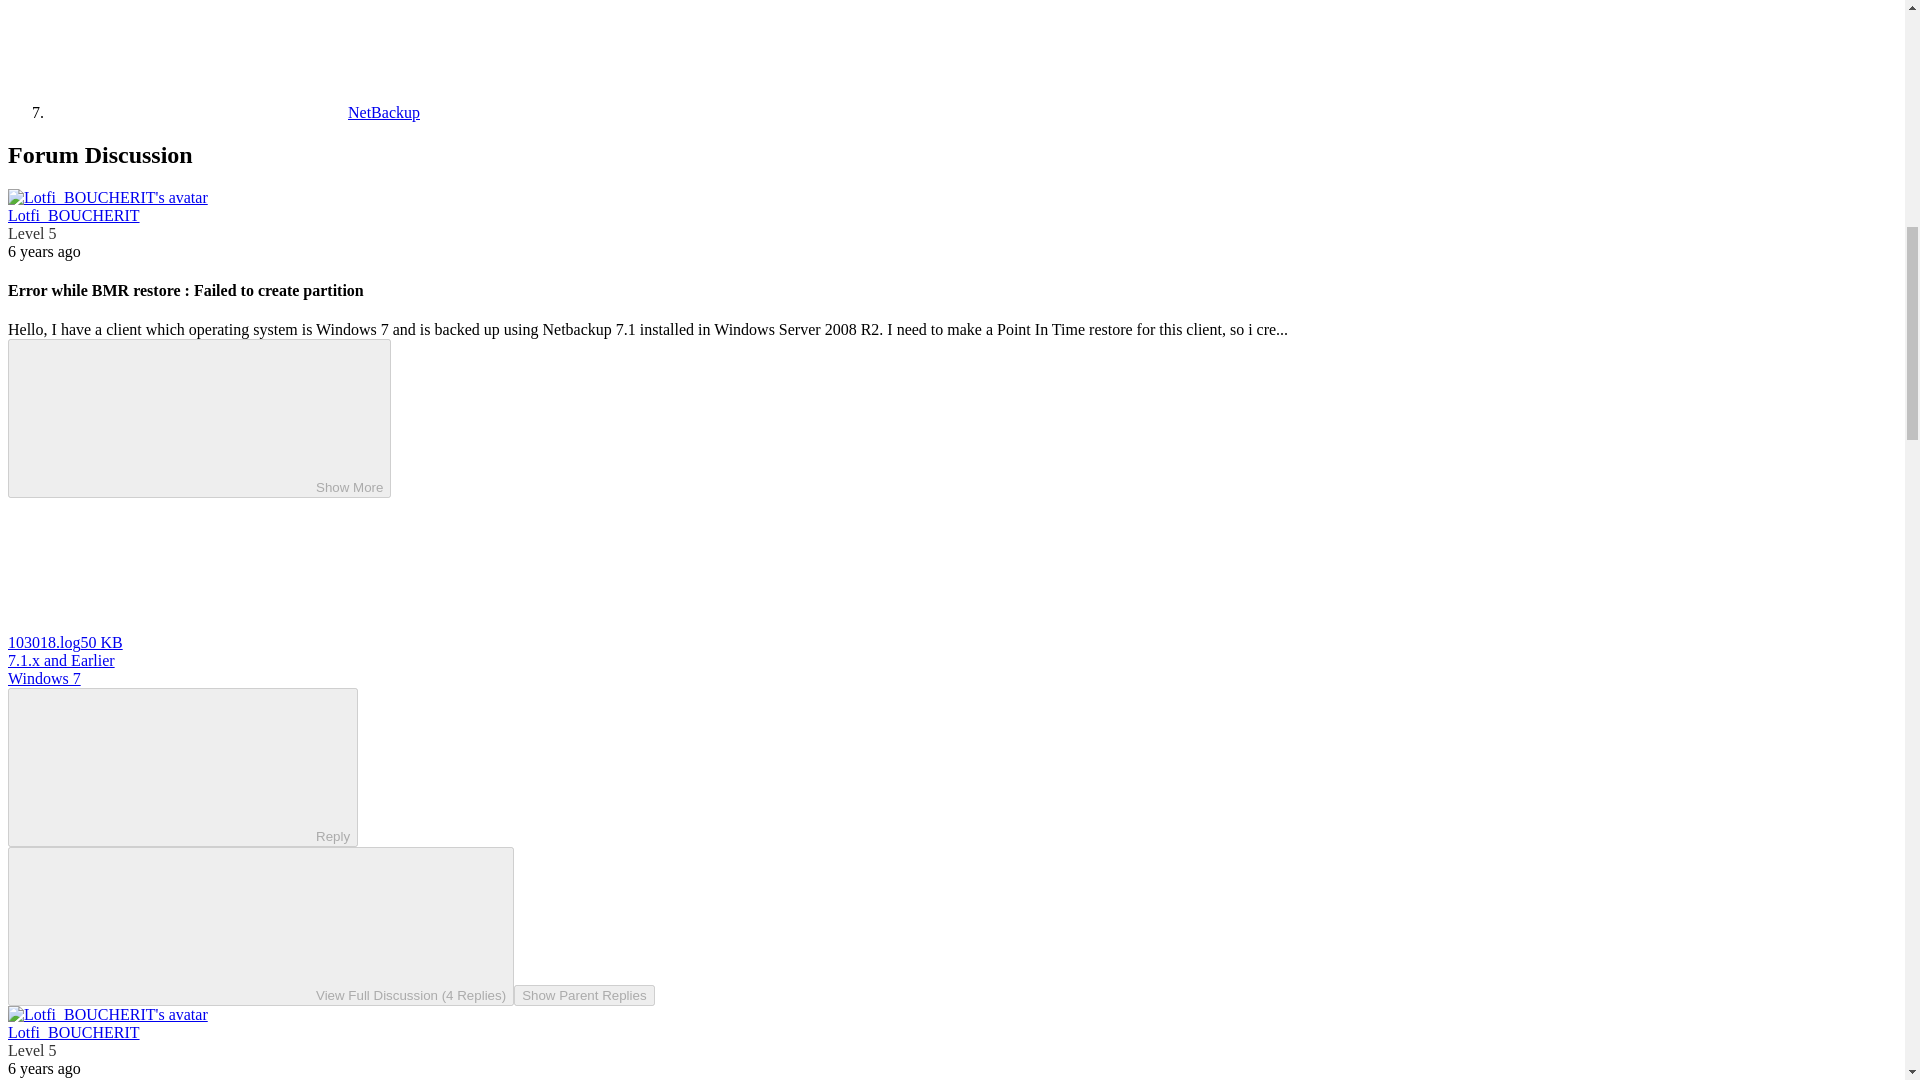 This screenshot has height=1080, width=1920. Describe the element at coordinates (199, 418) in the screenshot. I see `Show More` at that location.